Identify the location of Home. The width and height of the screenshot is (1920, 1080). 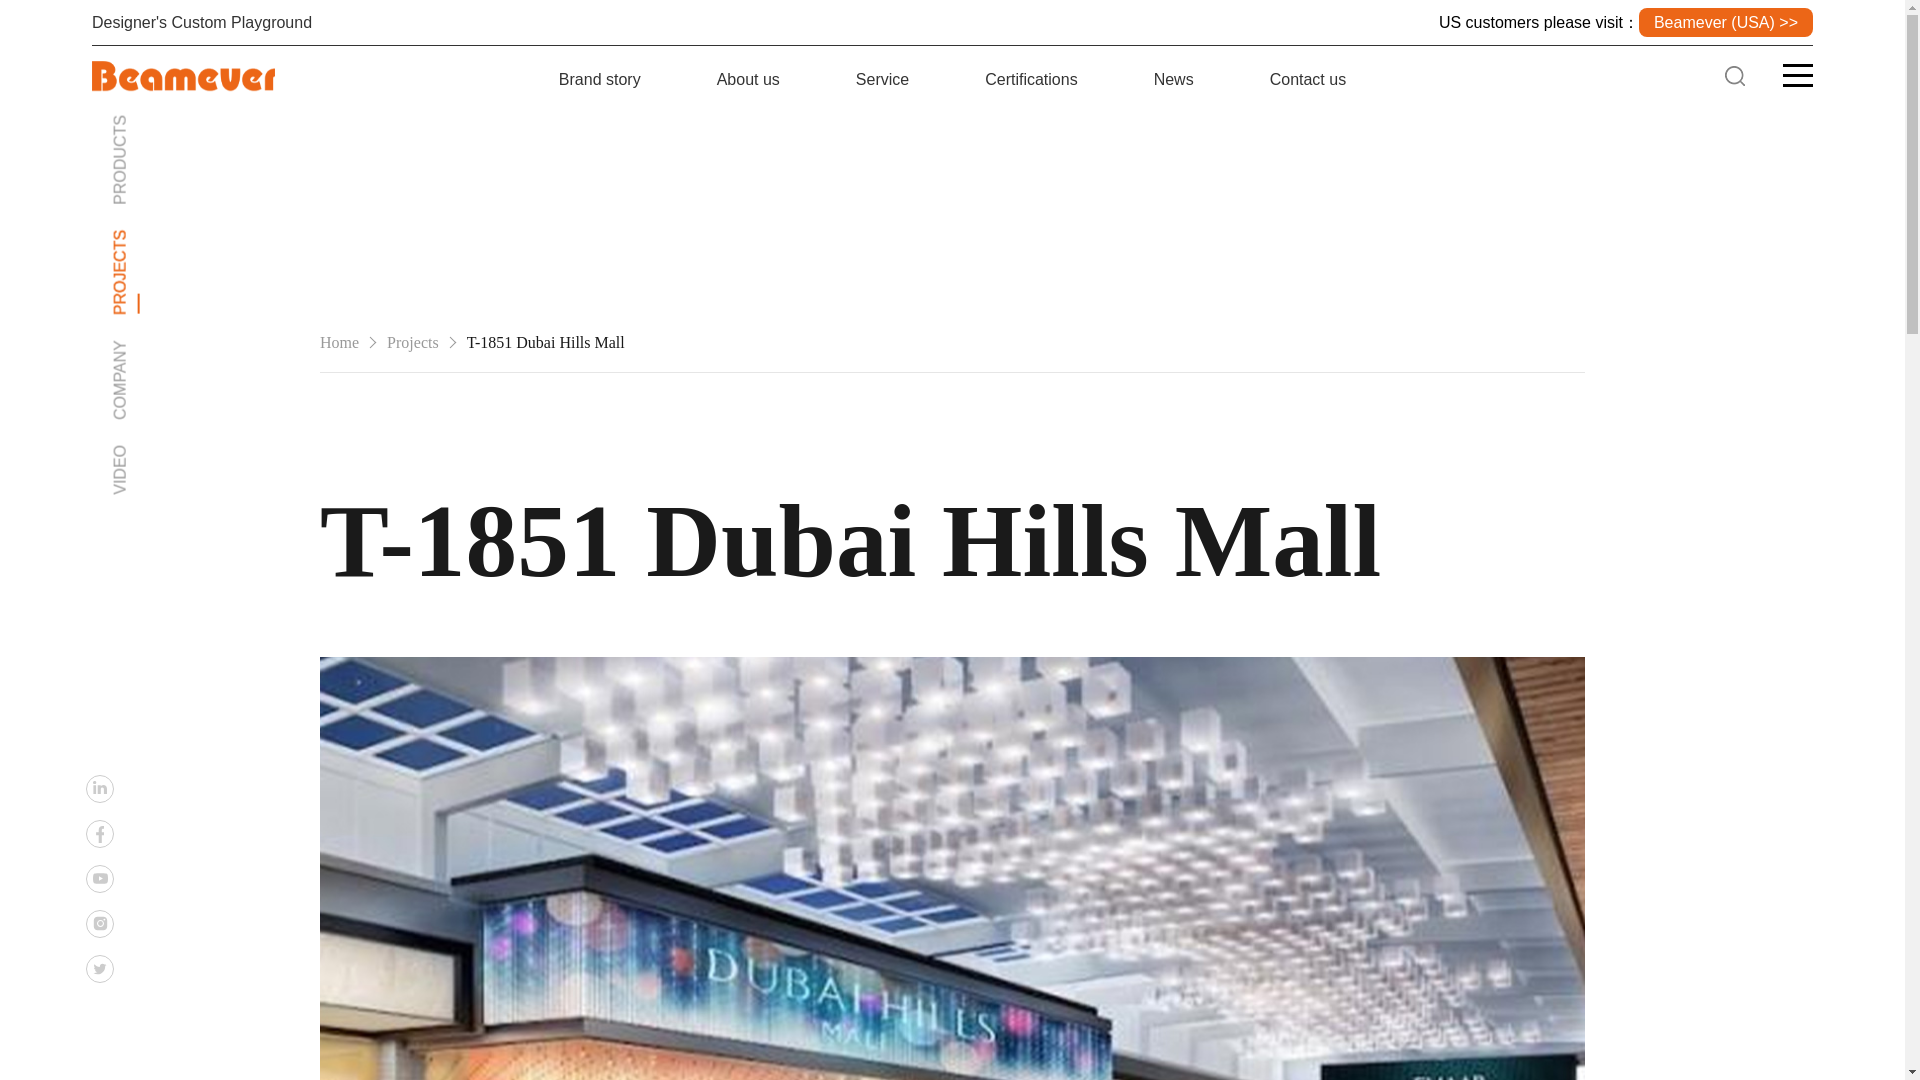
(340, 342).